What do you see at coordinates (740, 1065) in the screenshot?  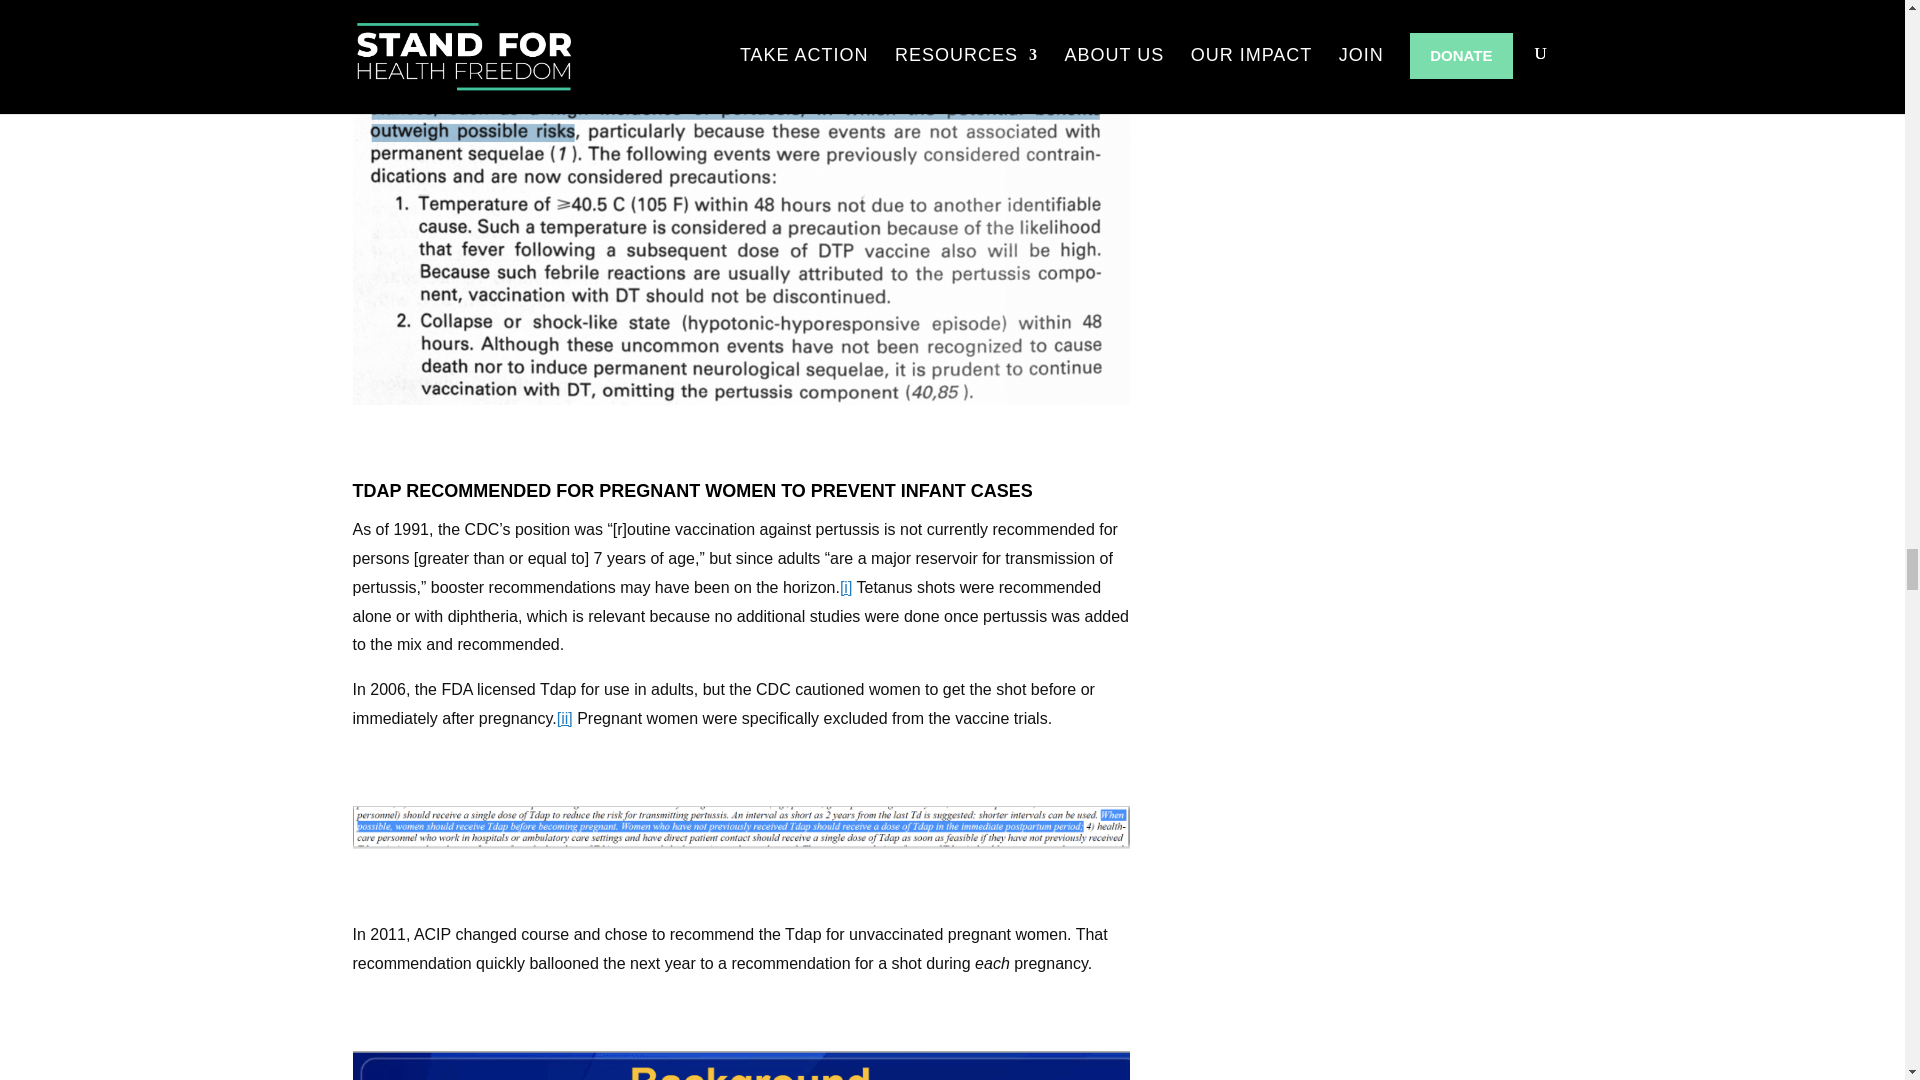 I see `Screenshot 2023-07-19 at 10.17.44 PM` at bounding box center [740, 1065].